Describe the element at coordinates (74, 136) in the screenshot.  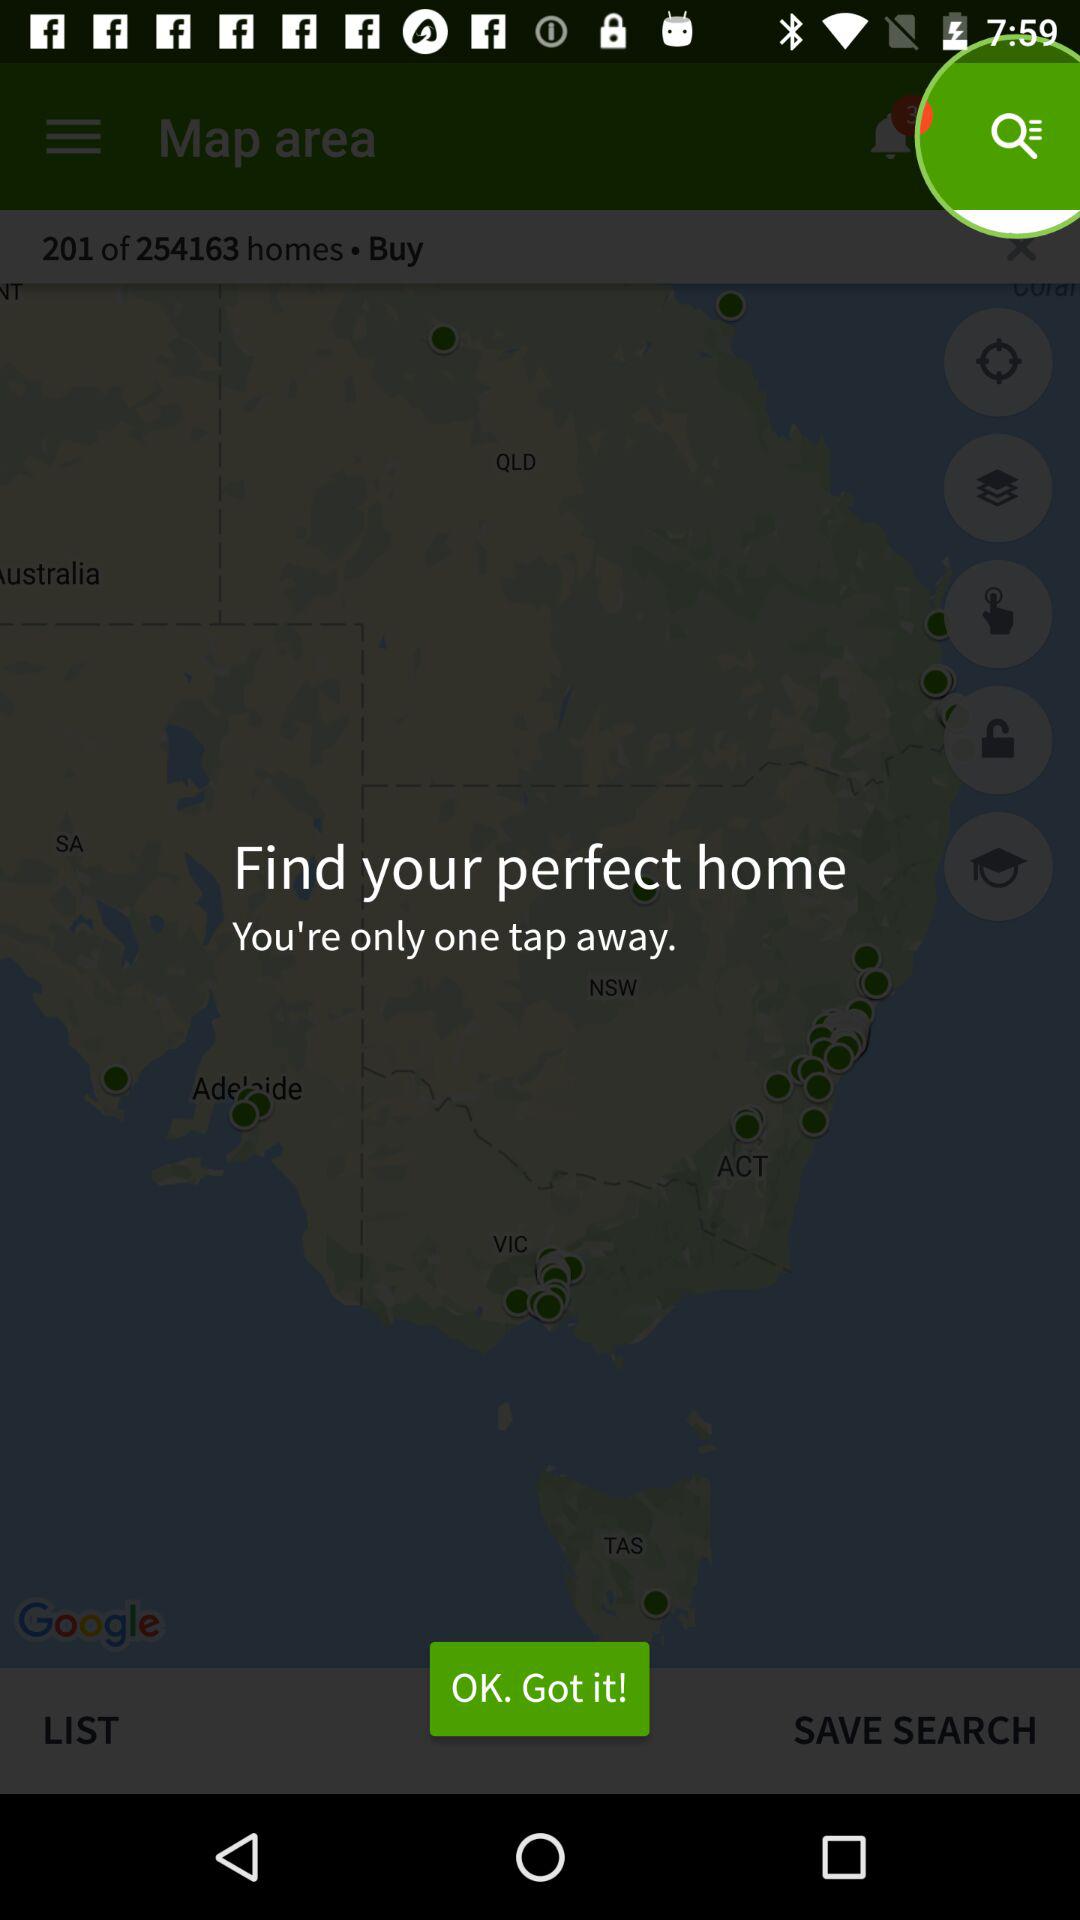
I see `toggle drop down menu` at that location.